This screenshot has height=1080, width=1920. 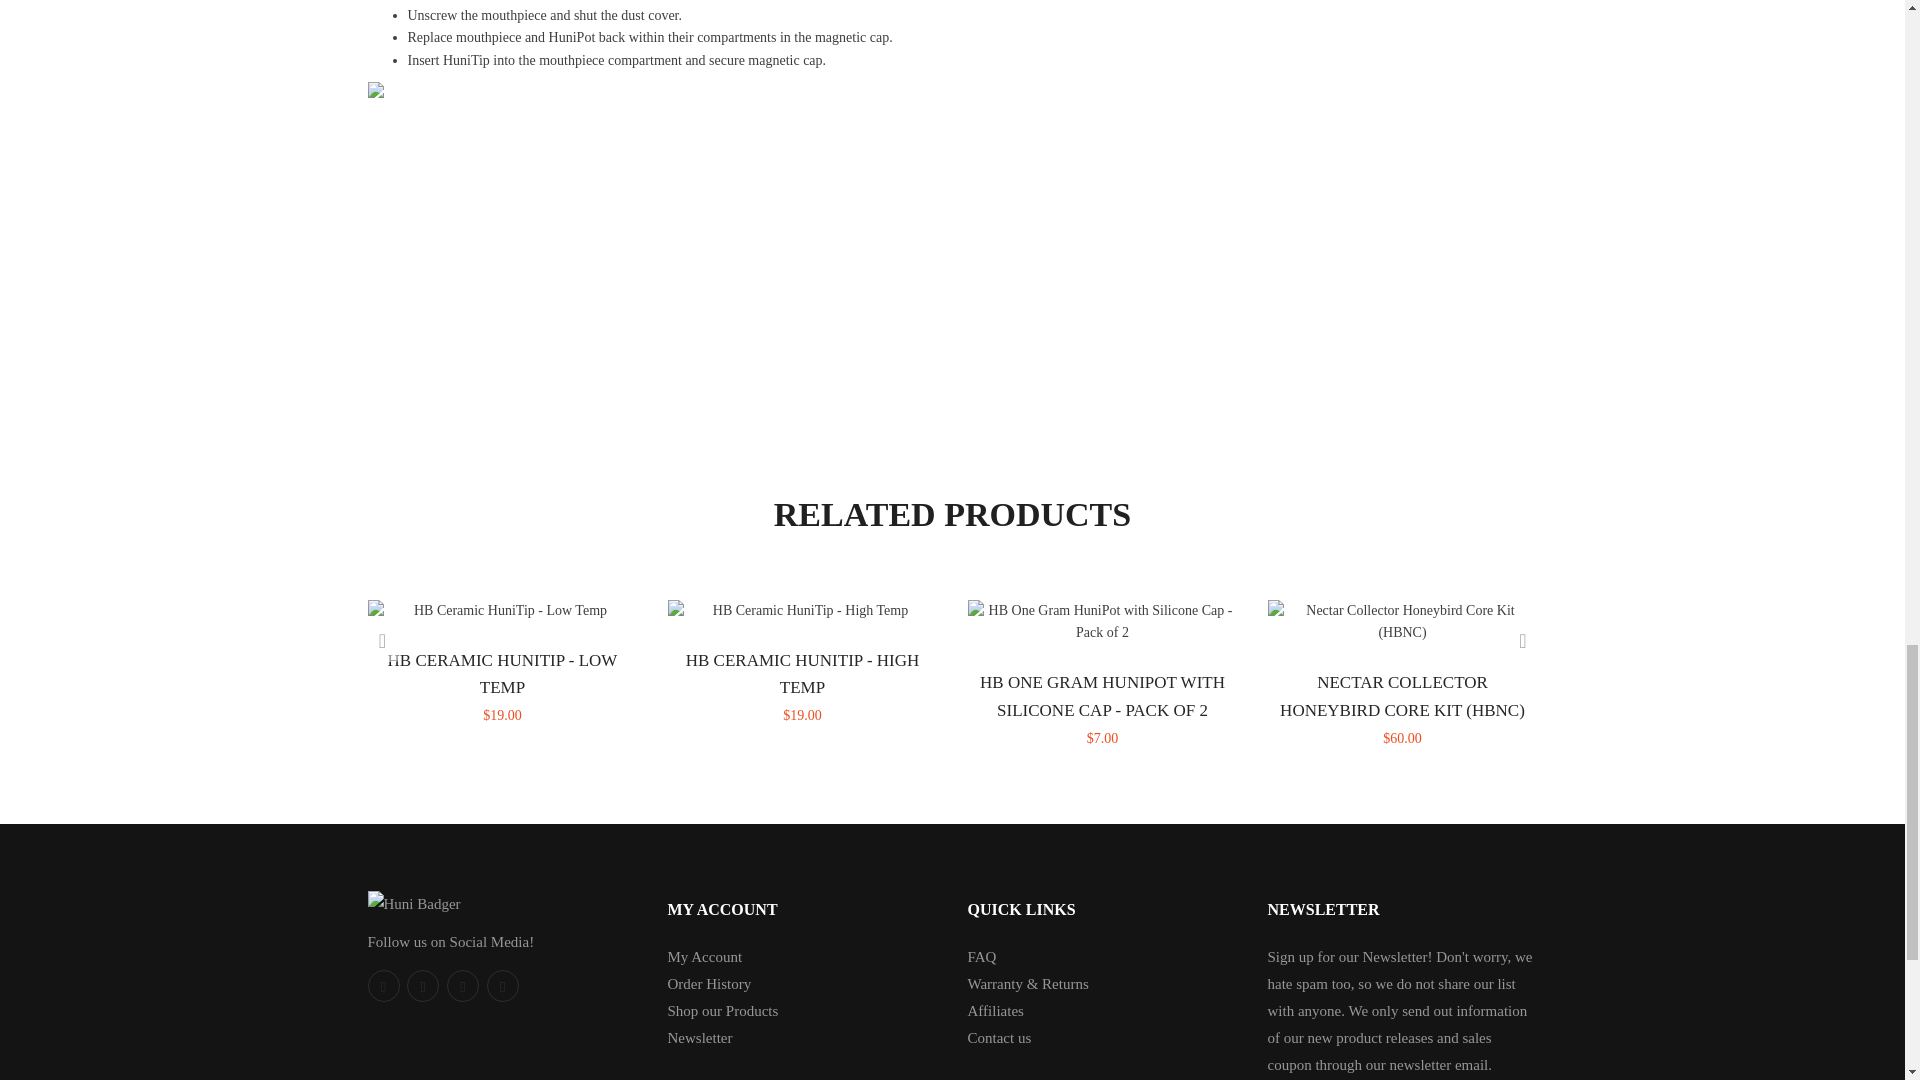 What do you see at coordinates (568, 227) in the screenshot?
I see `YouTube video player` at bounding box center [568, 227].